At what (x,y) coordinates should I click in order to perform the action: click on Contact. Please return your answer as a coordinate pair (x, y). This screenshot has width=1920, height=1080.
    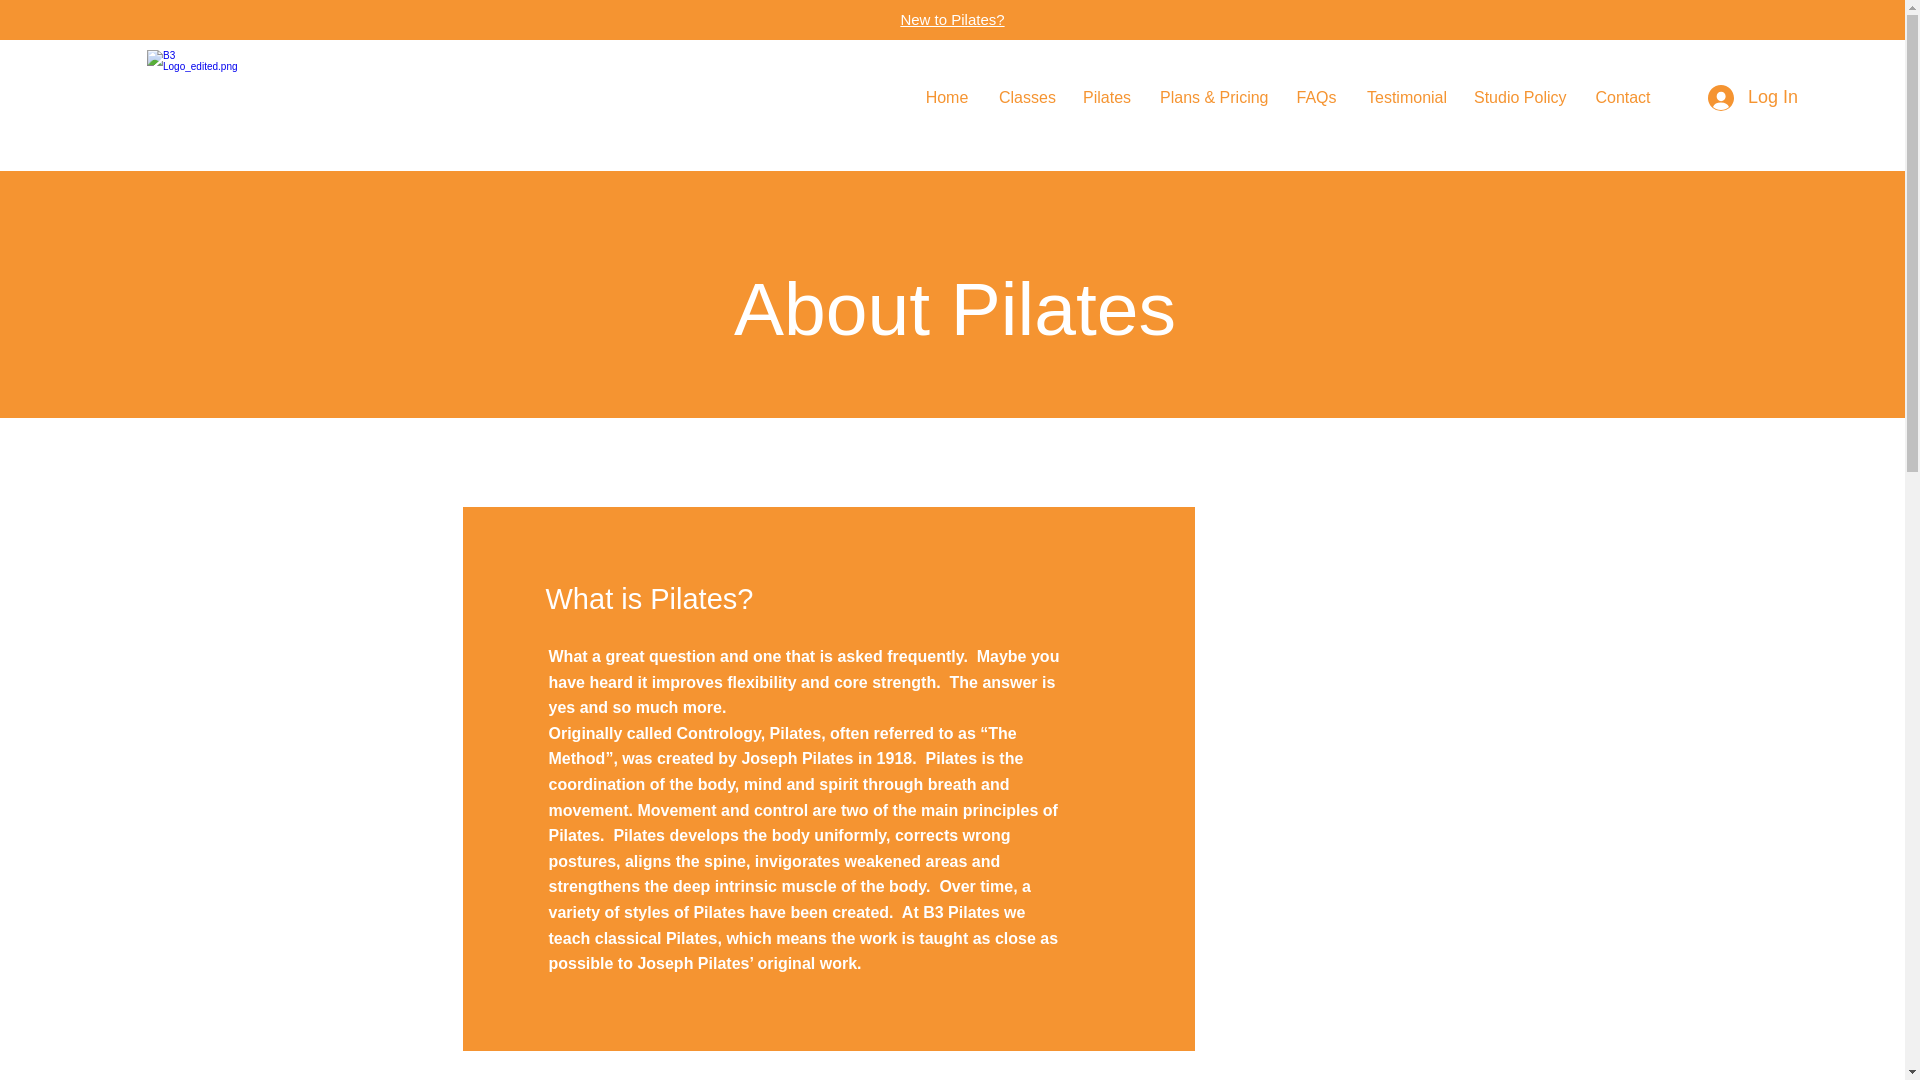
    Looking at the image, I should click on (1623, 98).